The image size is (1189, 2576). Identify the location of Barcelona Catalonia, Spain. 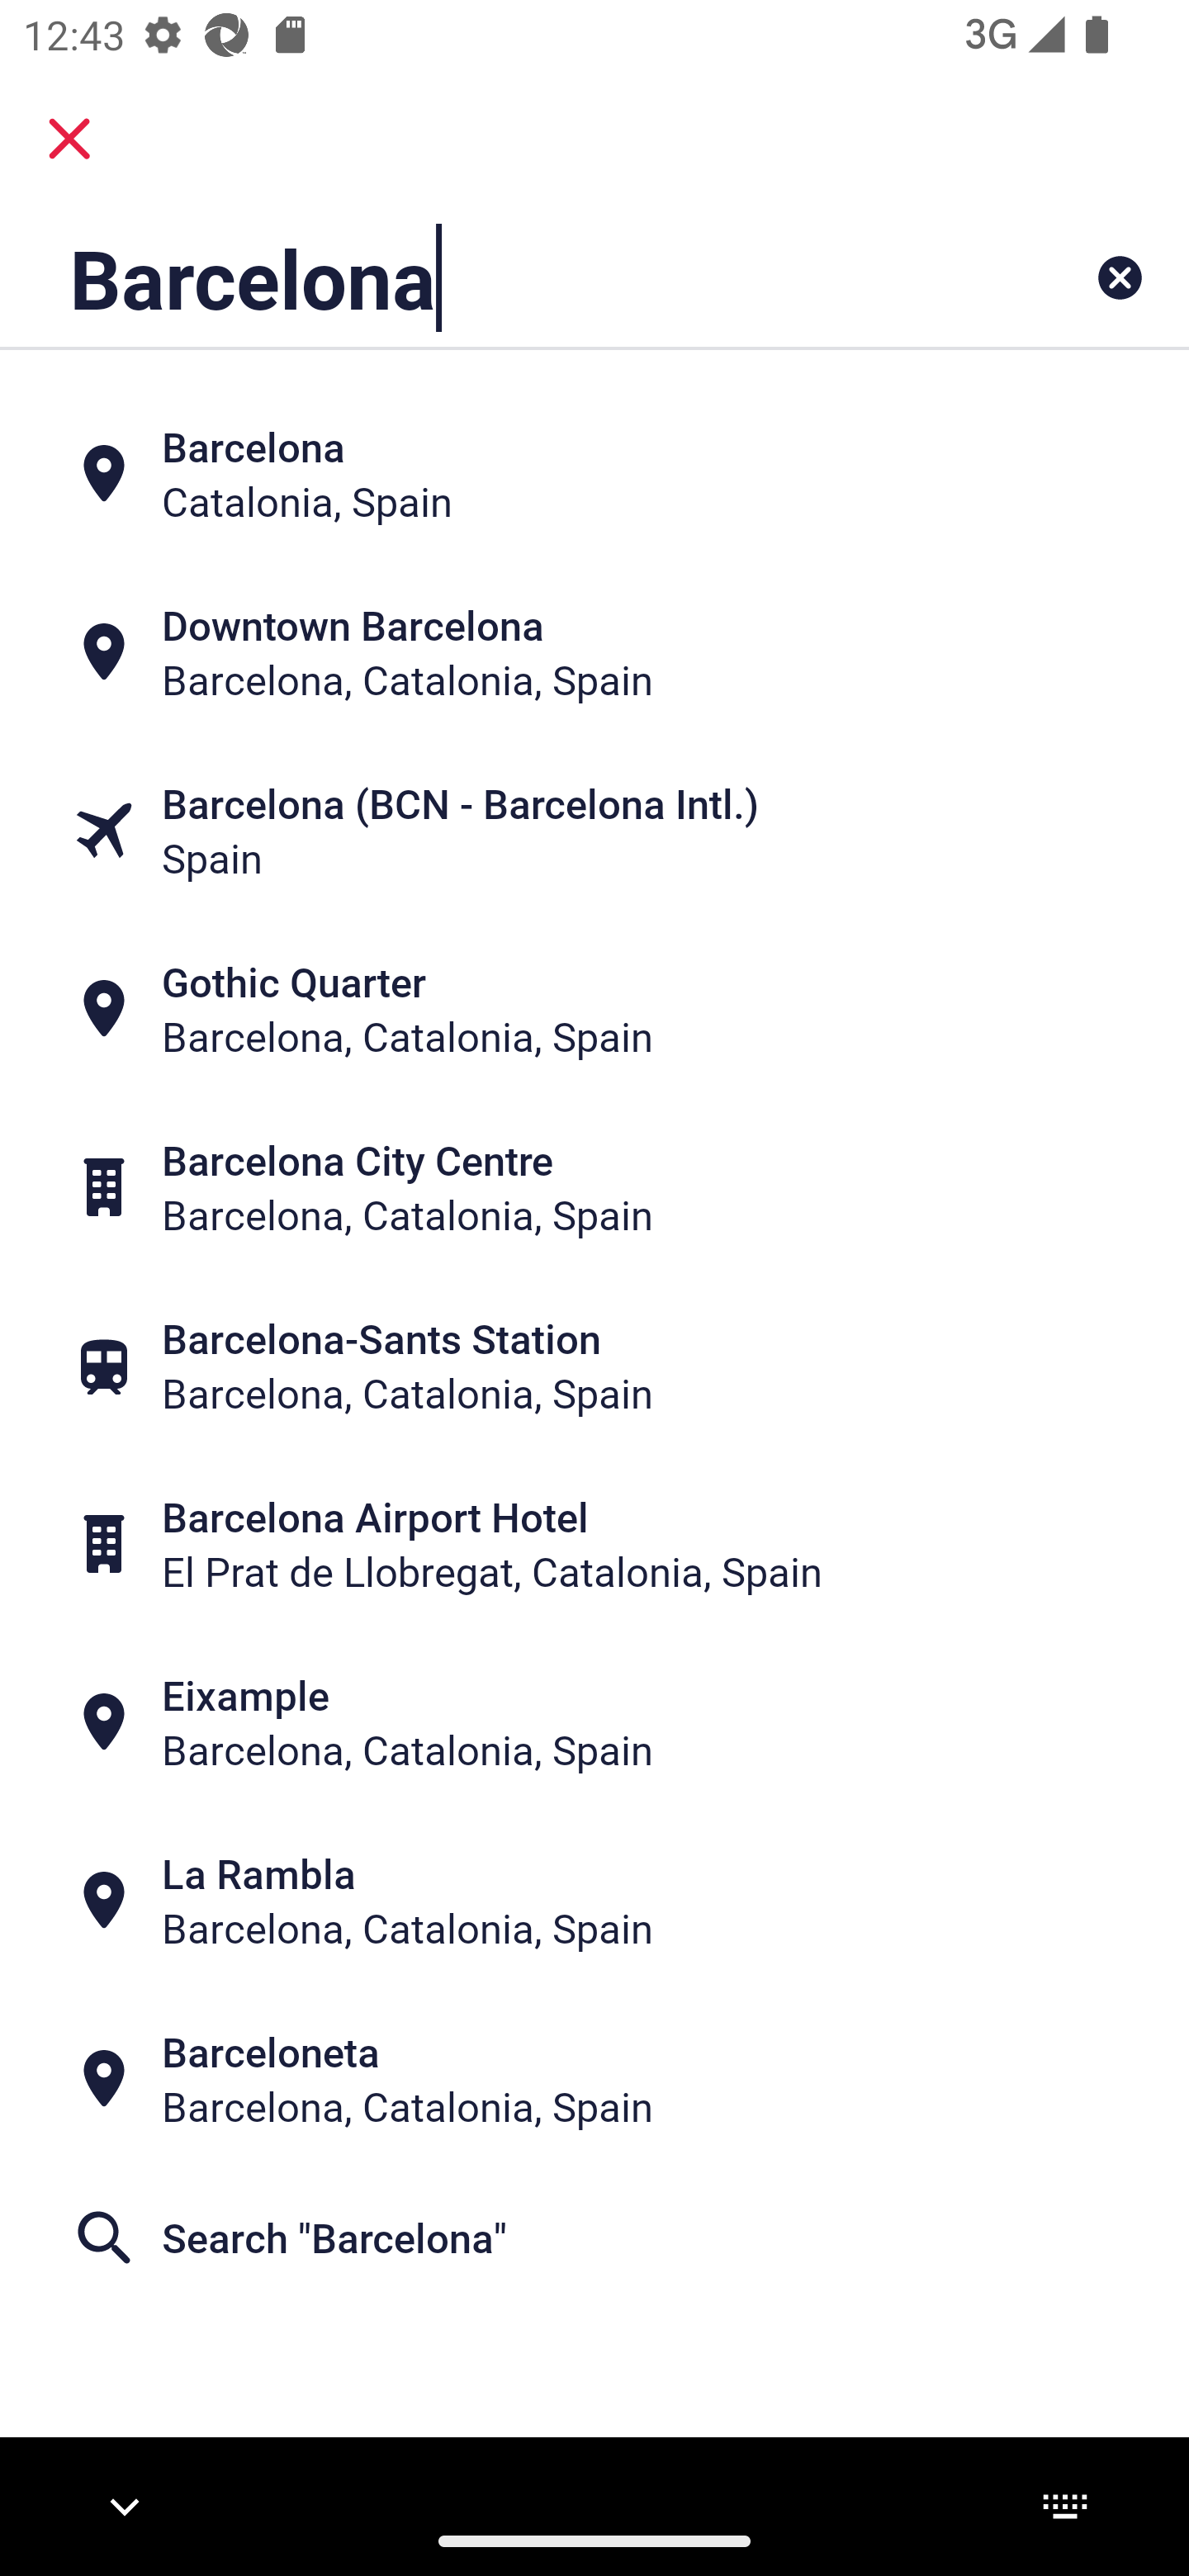
(594, 474).